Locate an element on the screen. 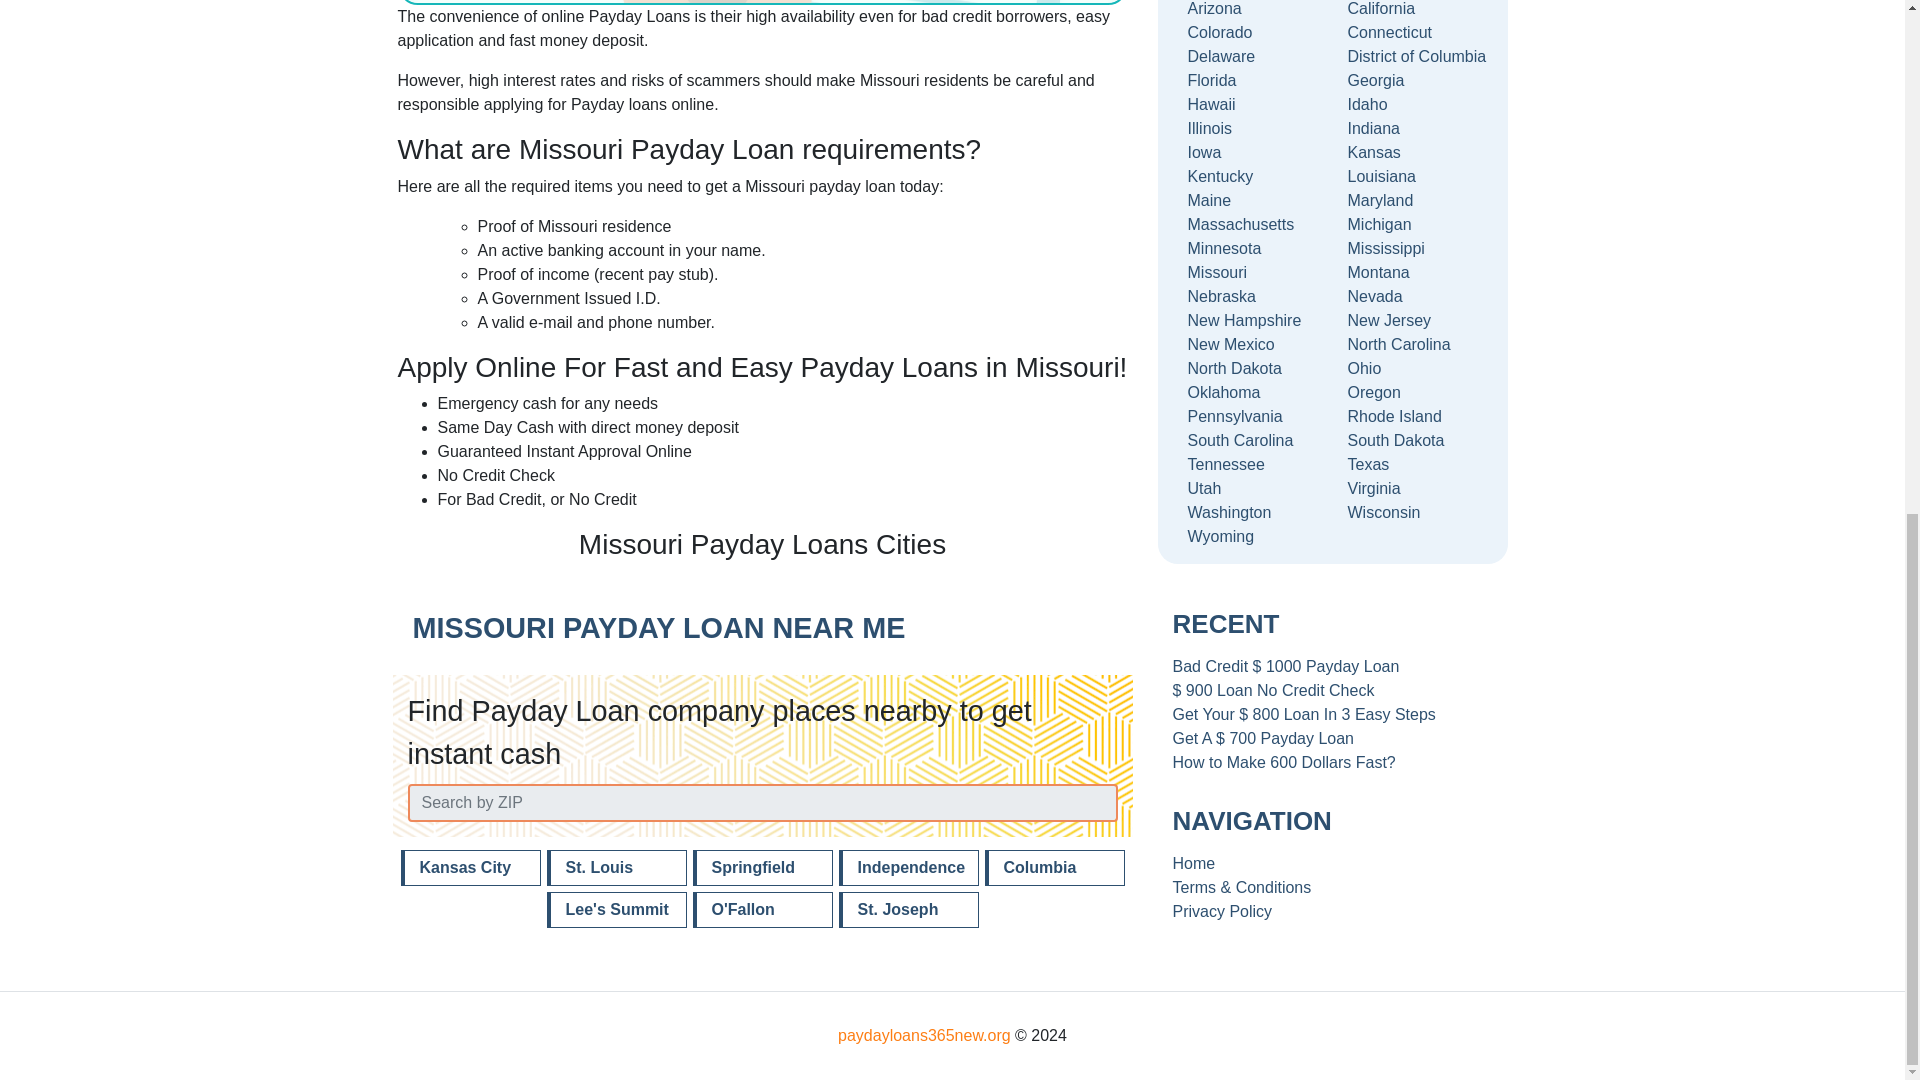 The height and width of the screenshot is (1080, 1920). Indiana is located at coordinates (1412, 128).